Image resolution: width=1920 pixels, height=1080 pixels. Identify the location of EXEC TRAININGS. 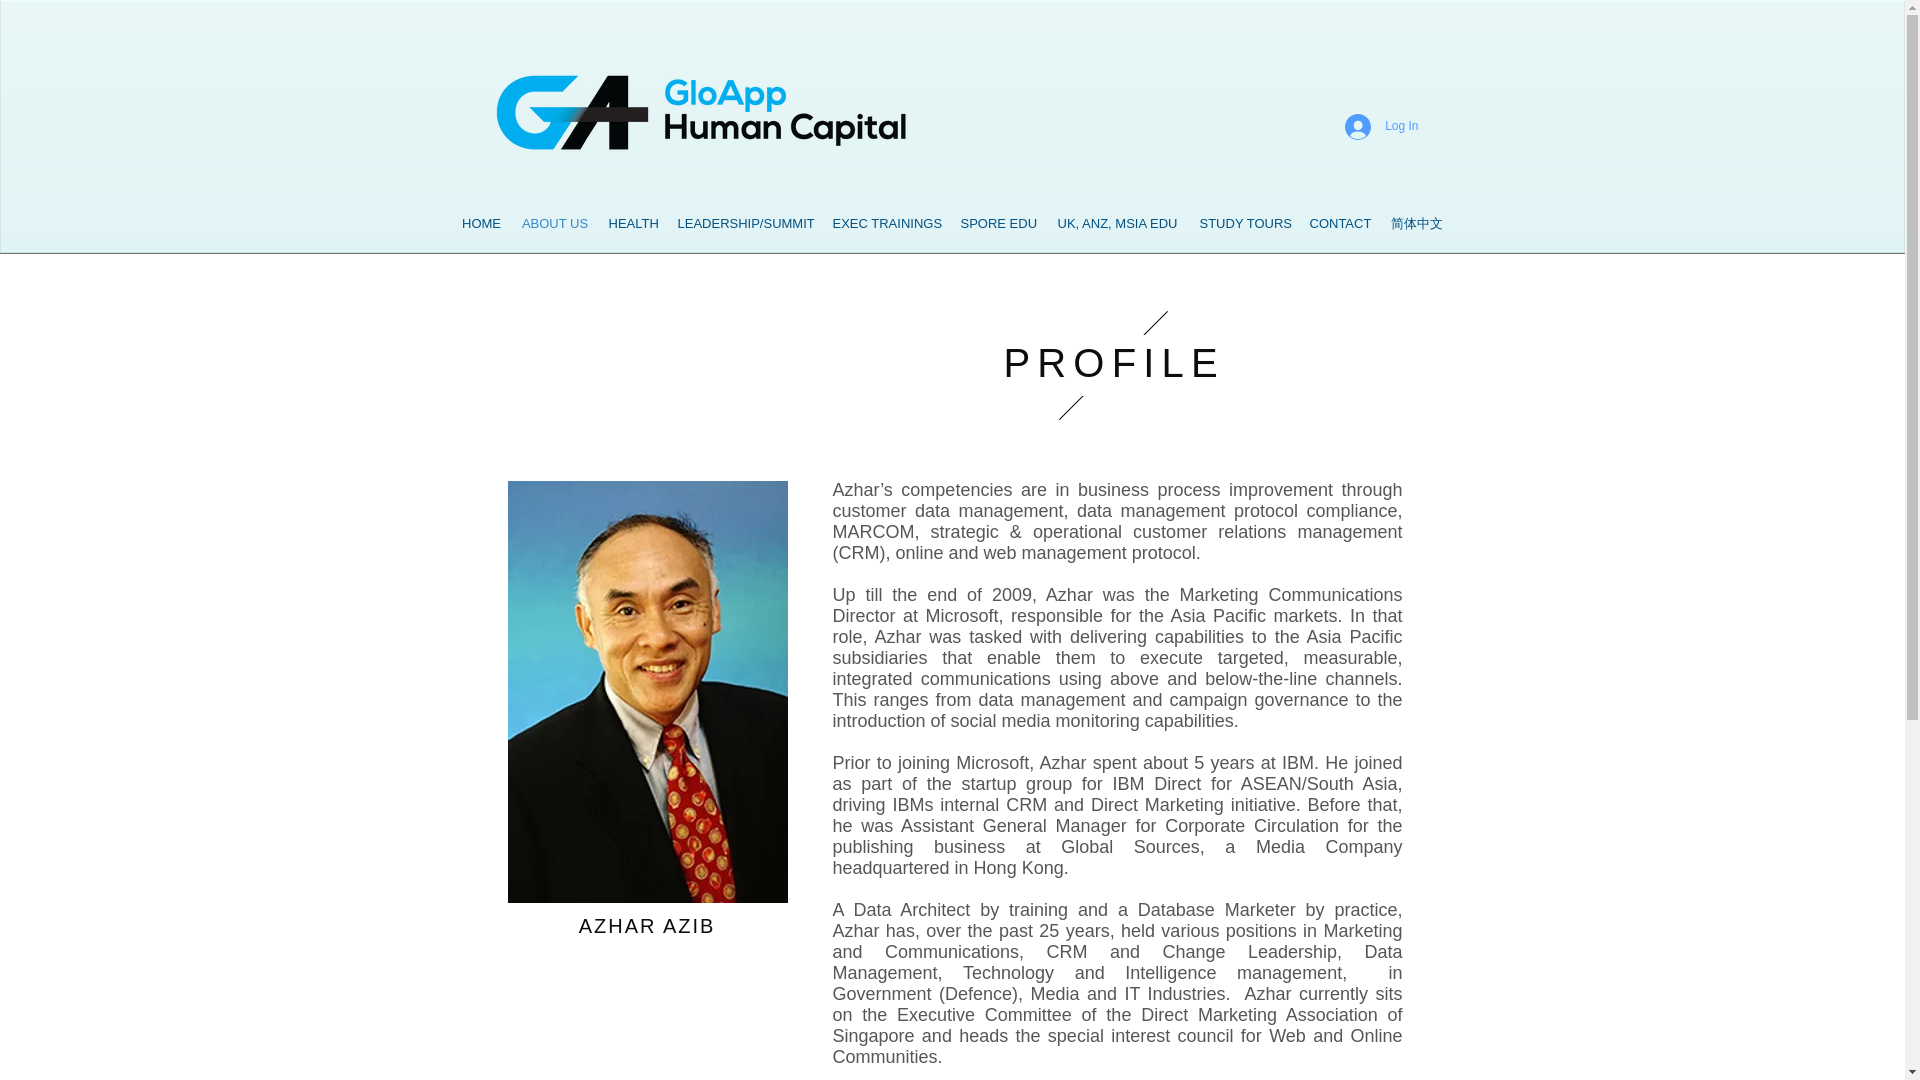
(886, 224).